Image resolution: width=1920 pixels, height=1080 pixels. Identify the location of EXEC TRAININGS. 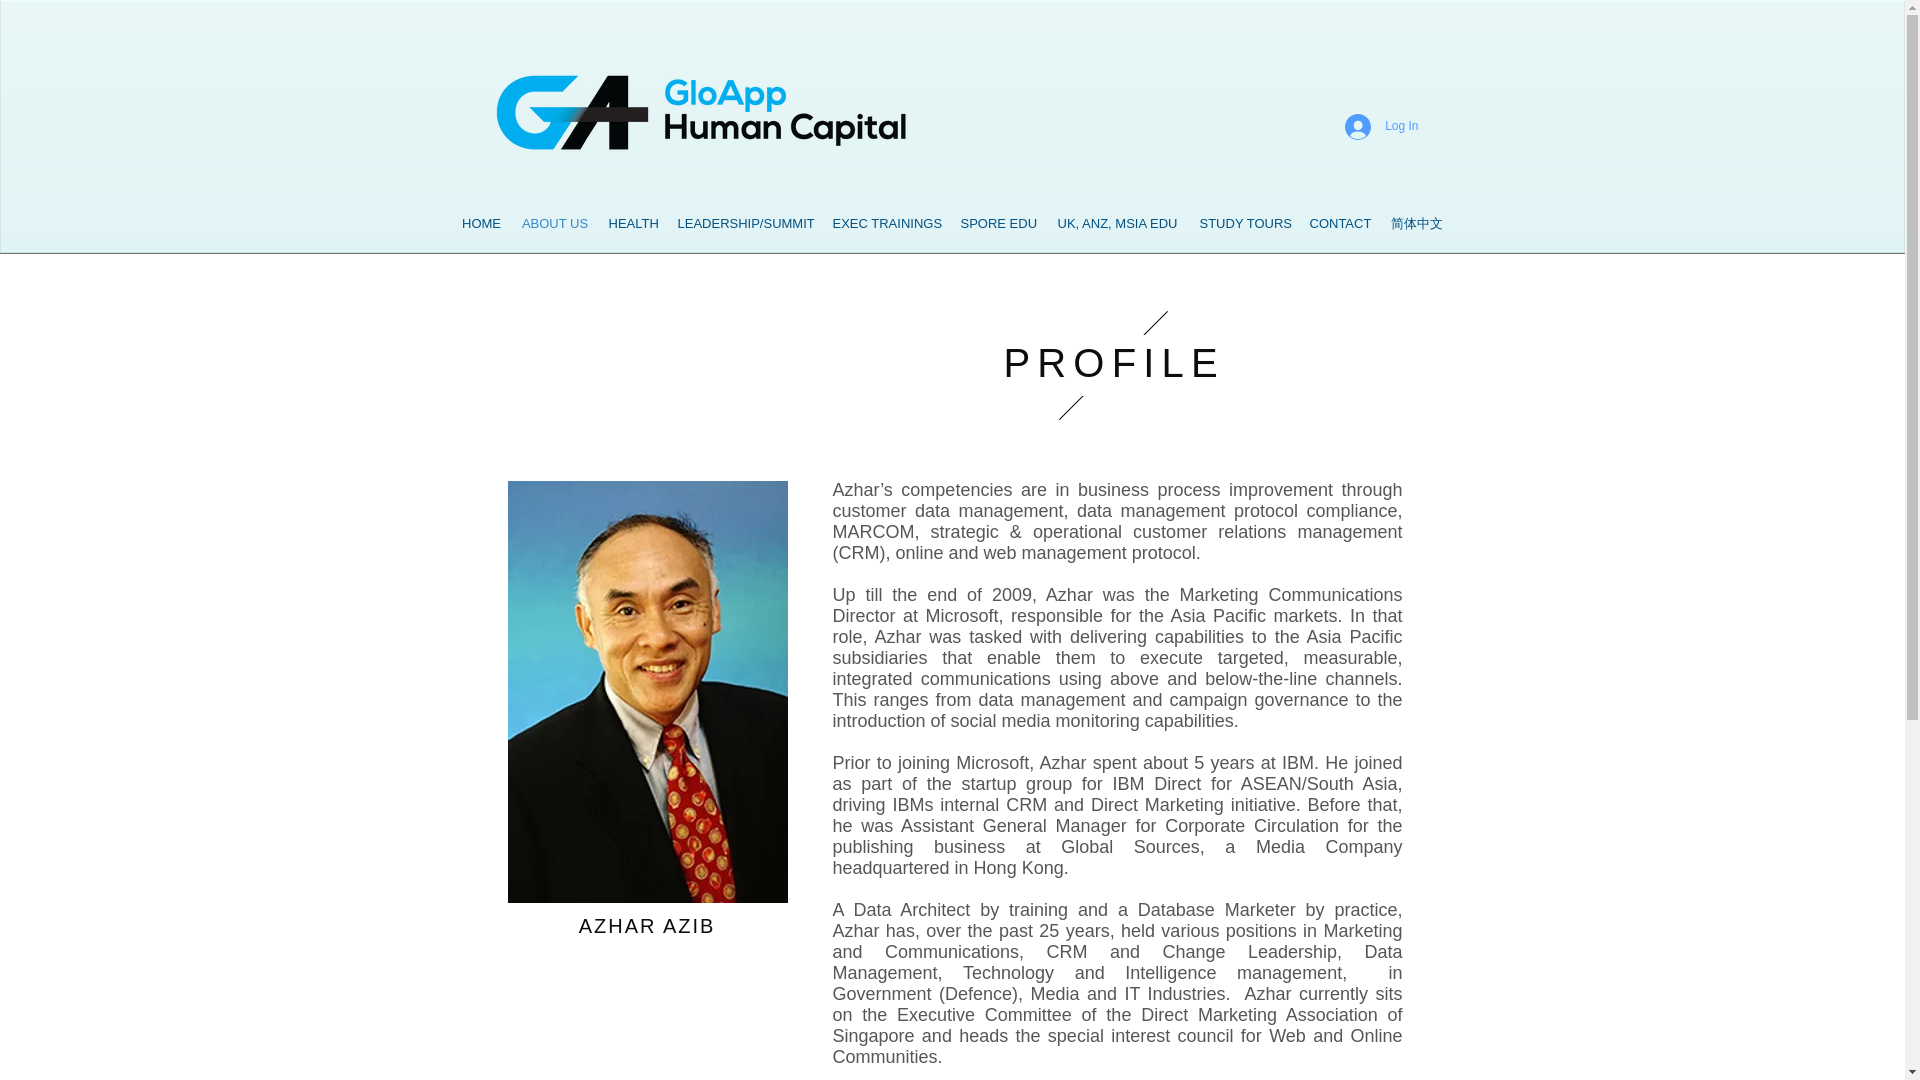
(886, 224).